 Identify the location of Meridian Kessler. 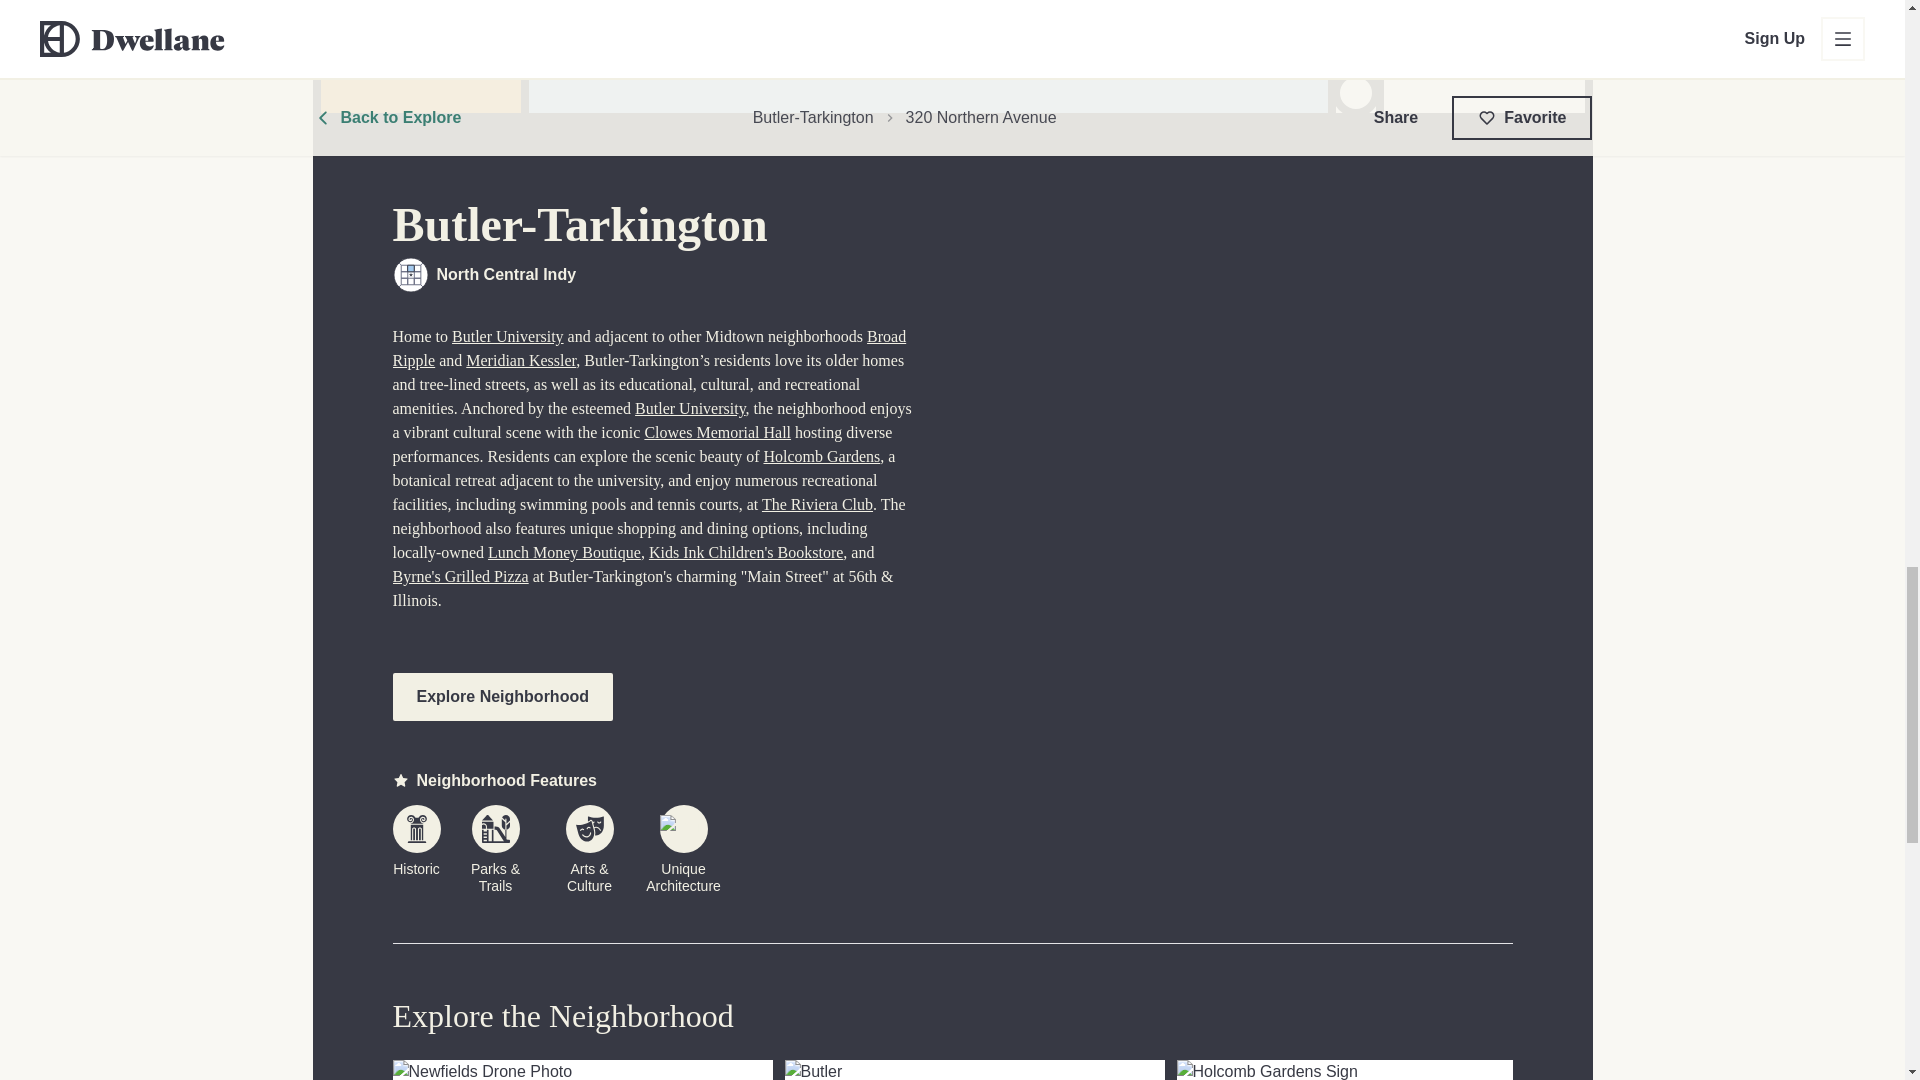
(521, 360).